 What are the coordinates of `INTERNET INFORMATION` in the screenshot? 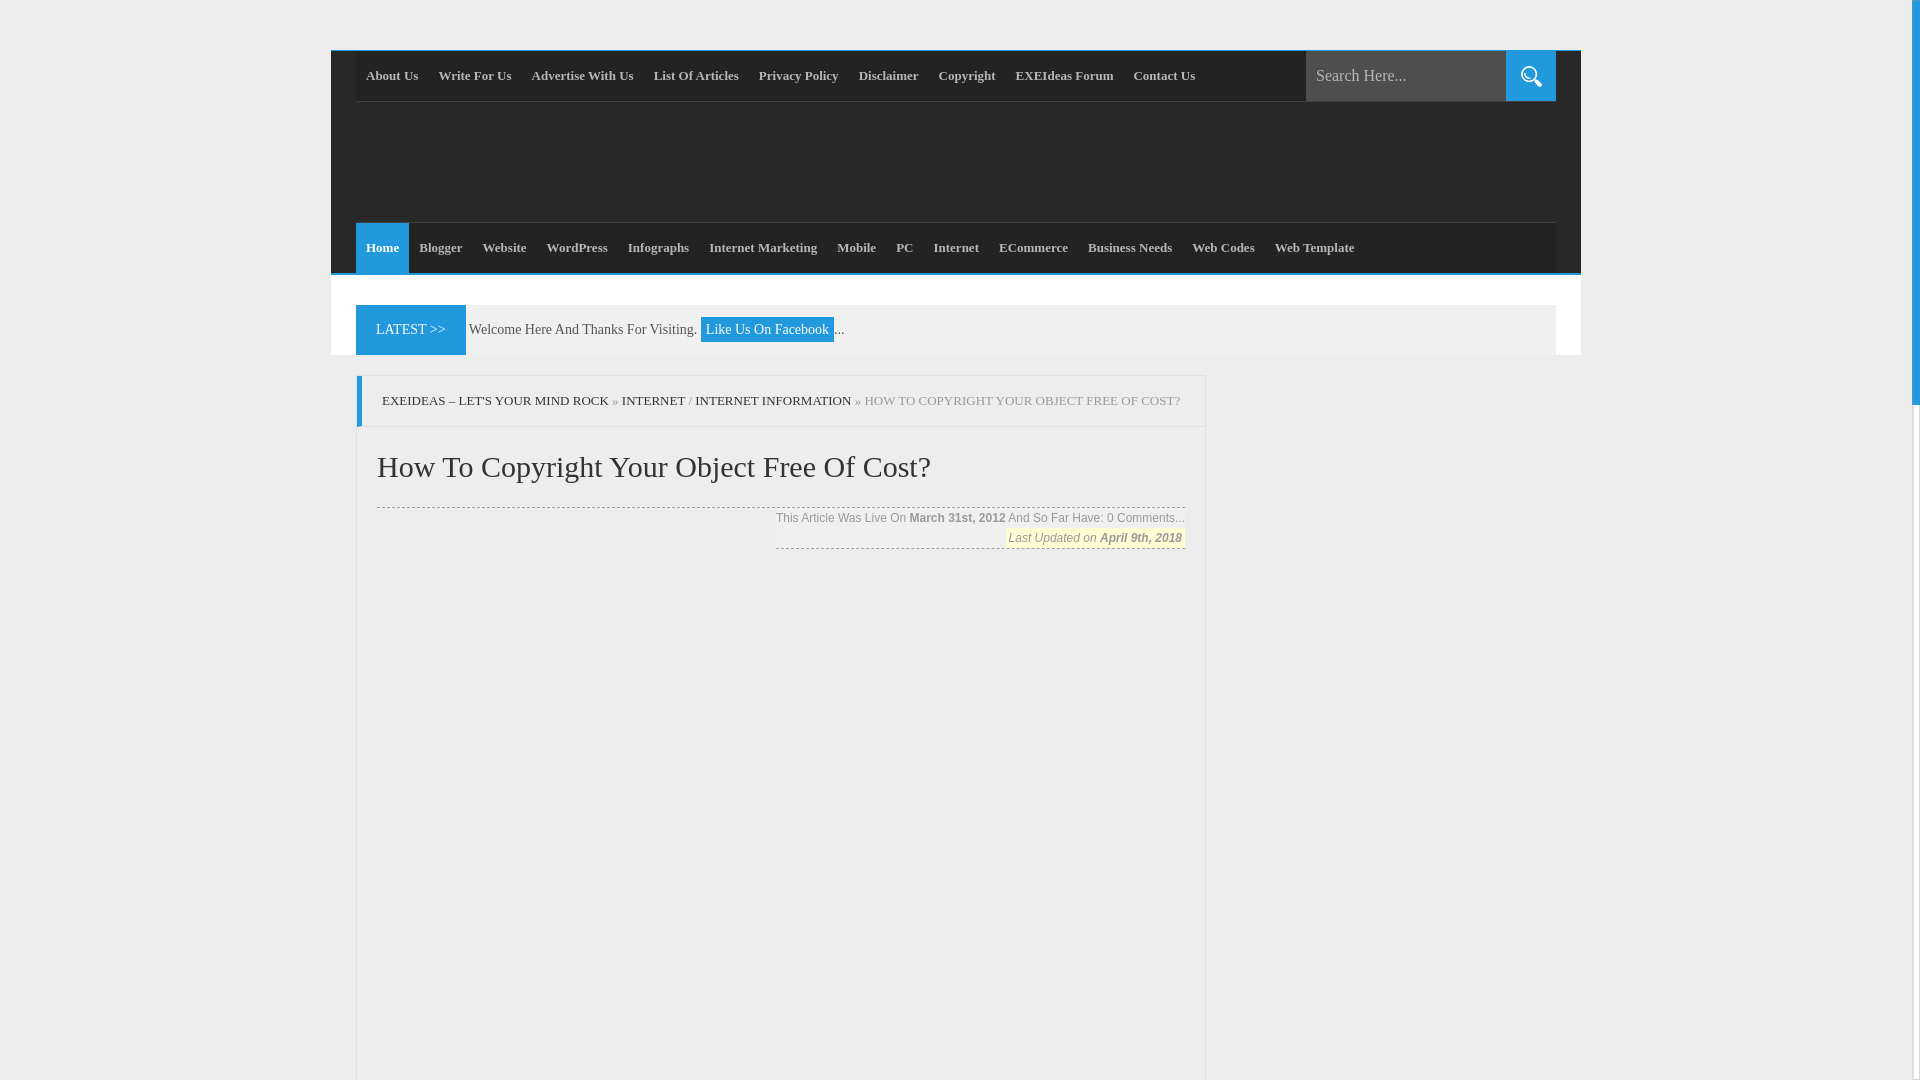 It's located at (772, 400).